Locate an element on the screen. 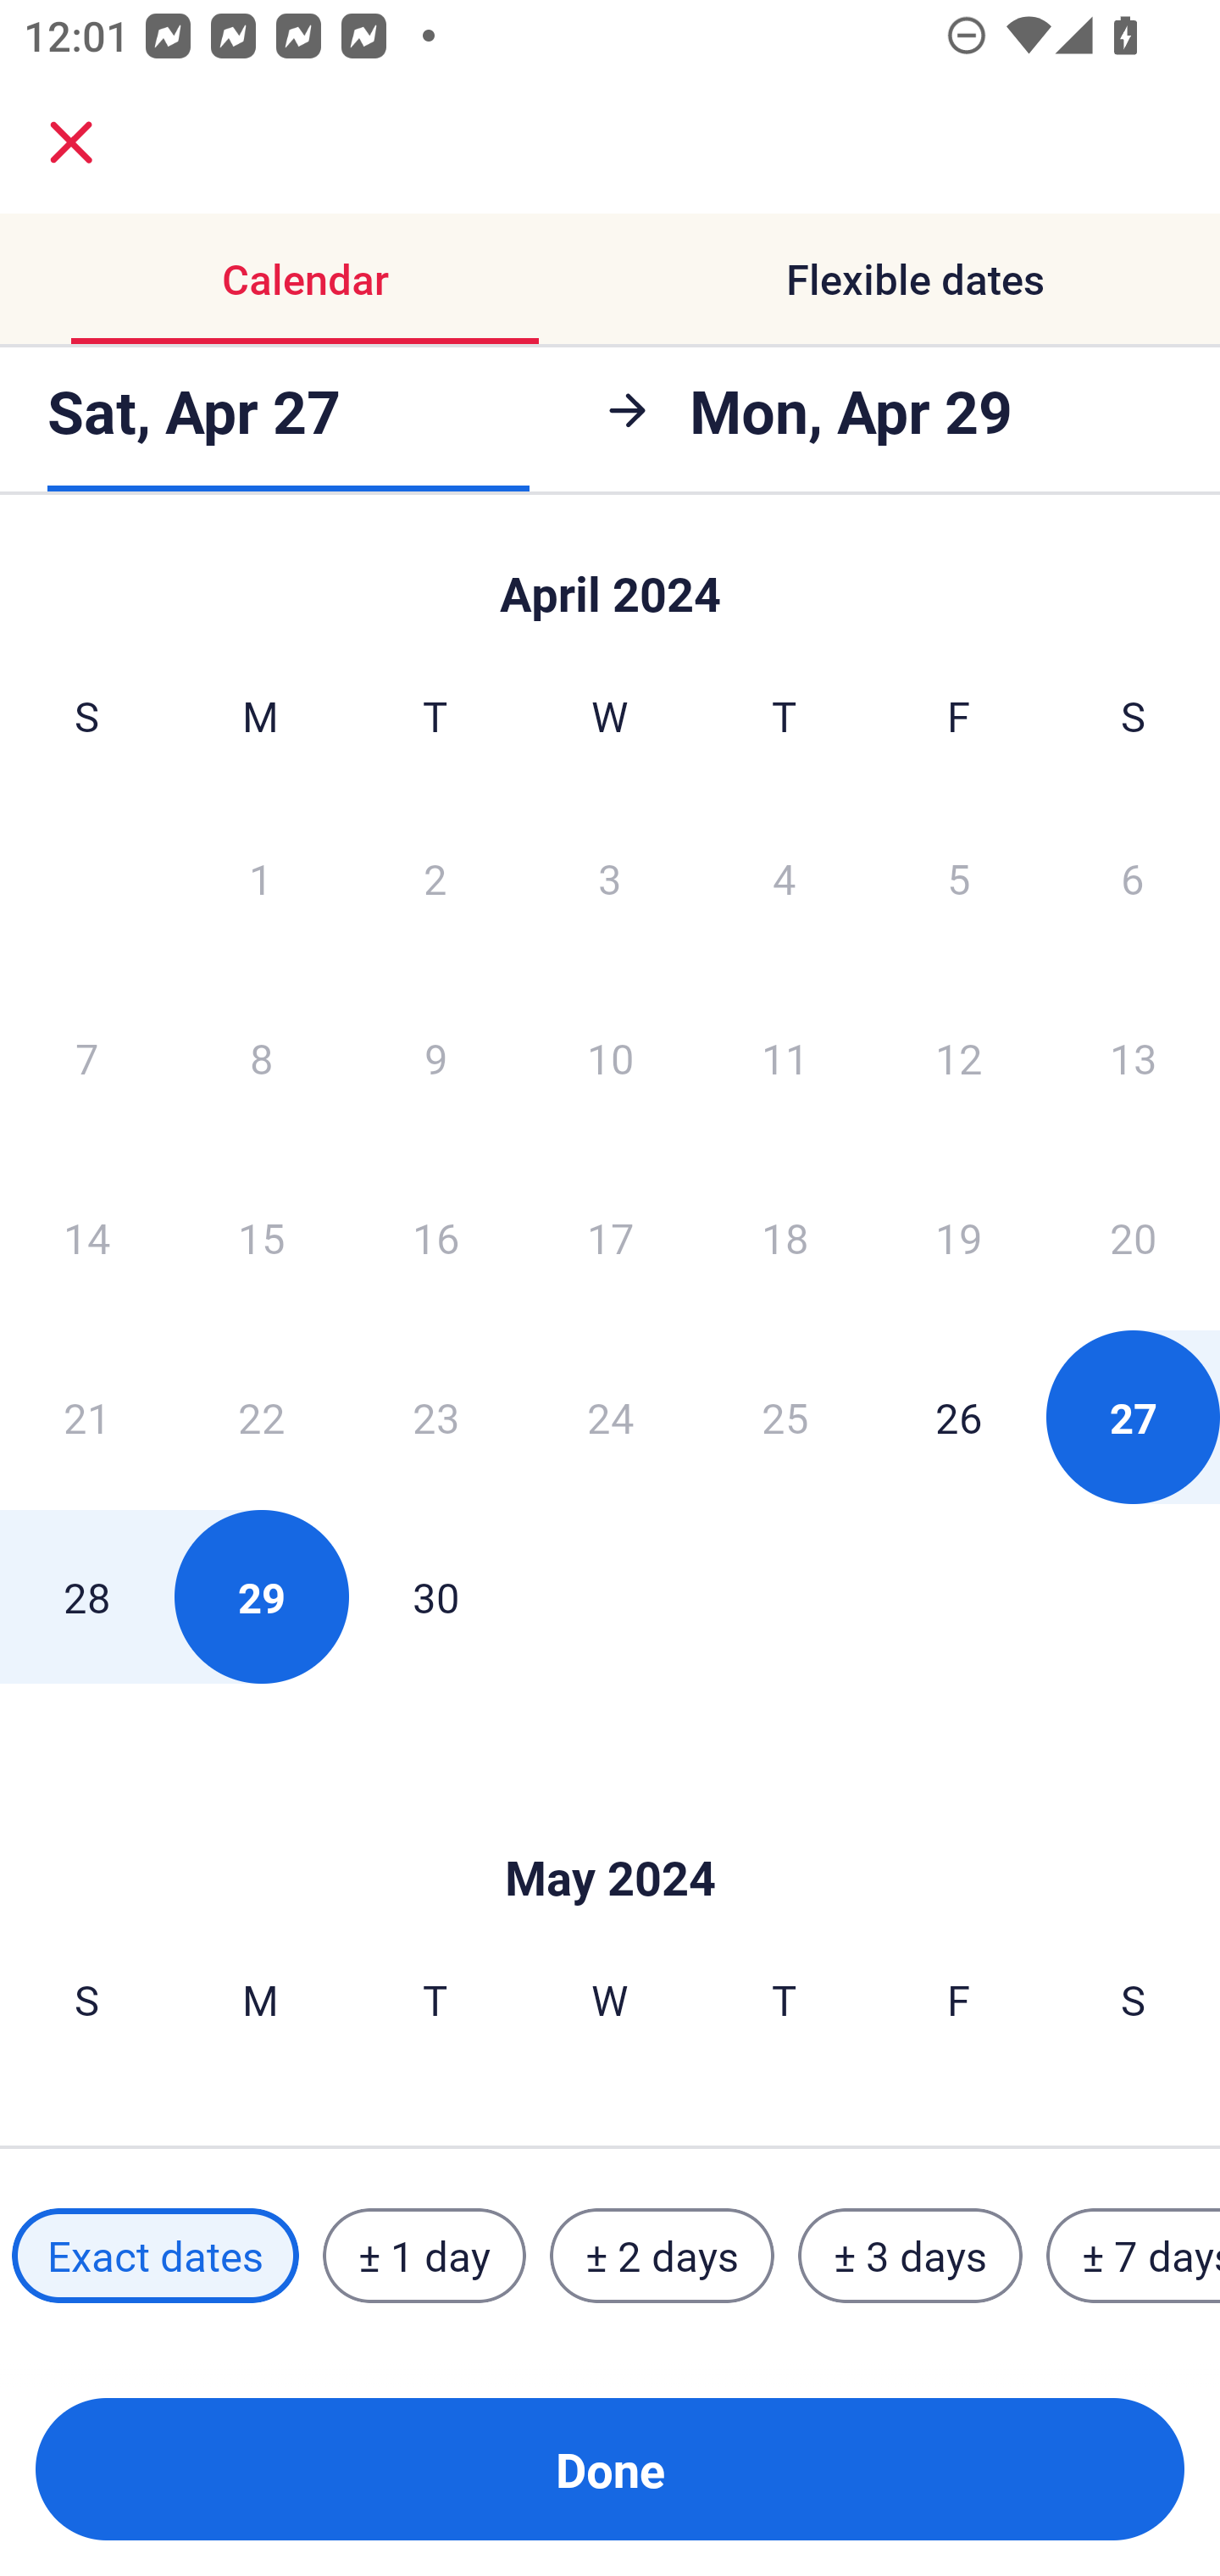  19 Friday, April 19, 2024 is located at coordinates (959, 1237).